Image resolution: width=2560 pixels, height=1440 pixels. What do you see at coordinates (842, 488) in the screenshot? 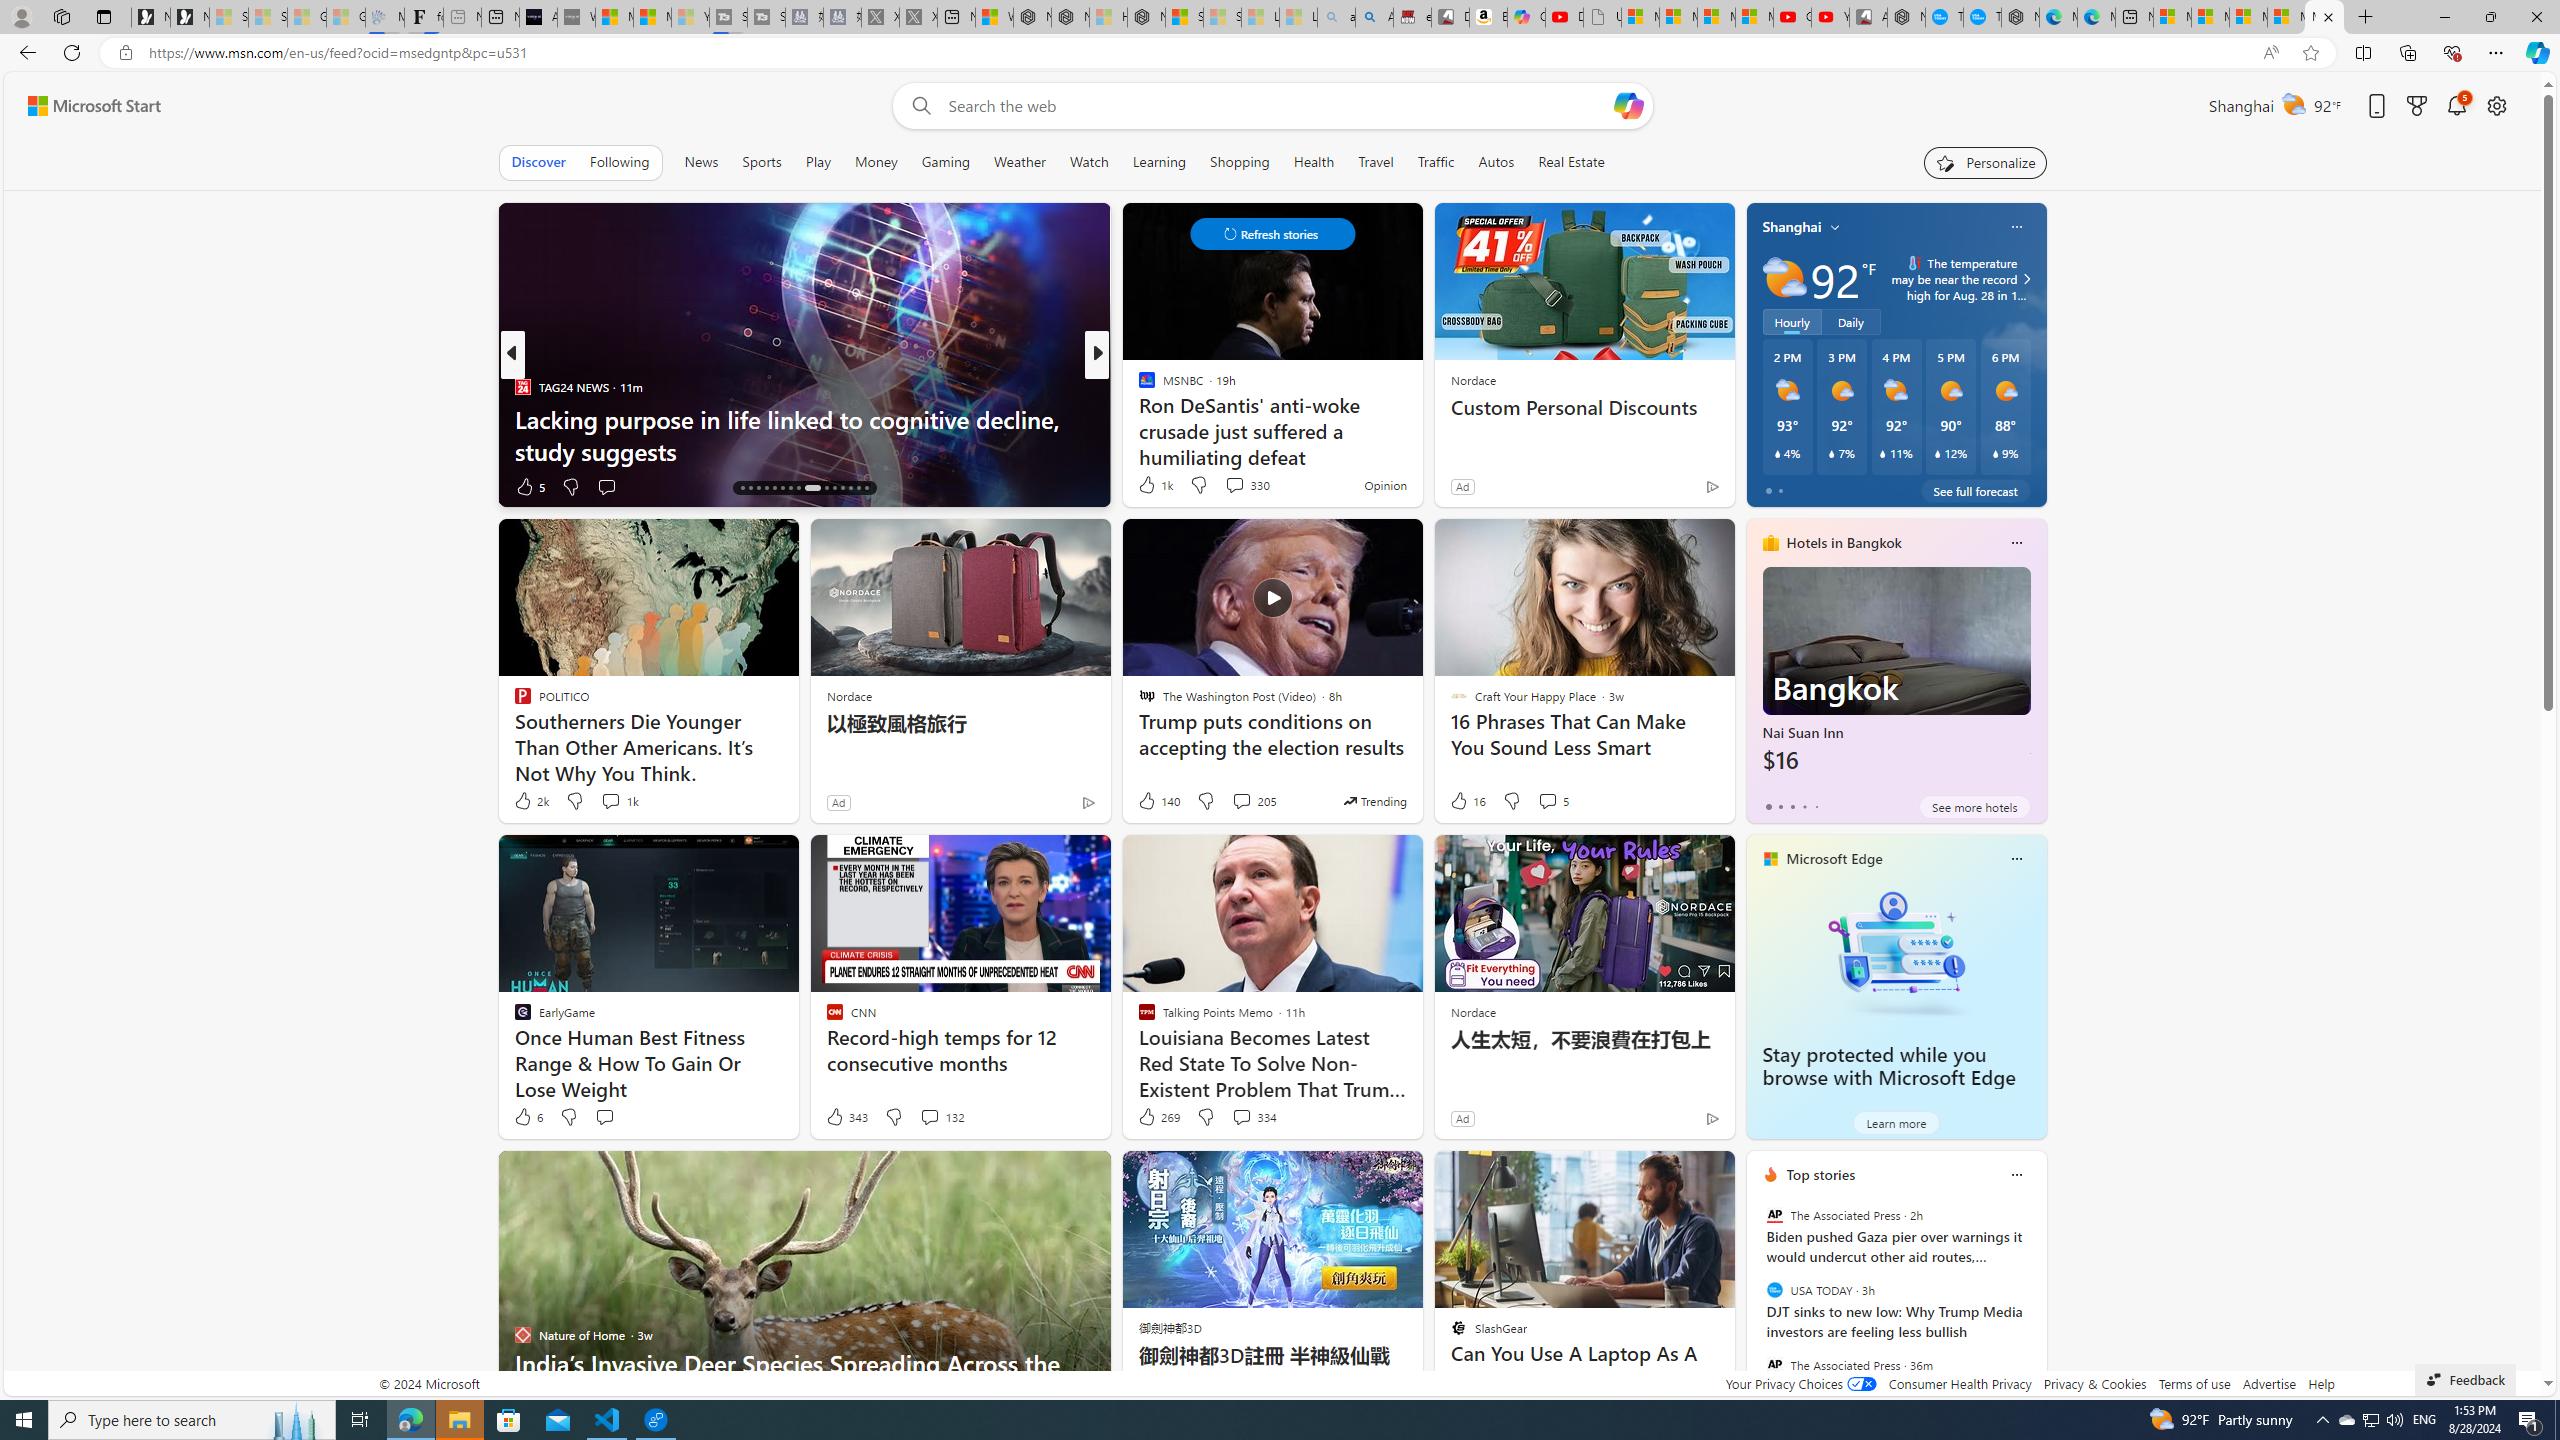
I see `AutomationID: tab-27` at bounding box center [842, 488].